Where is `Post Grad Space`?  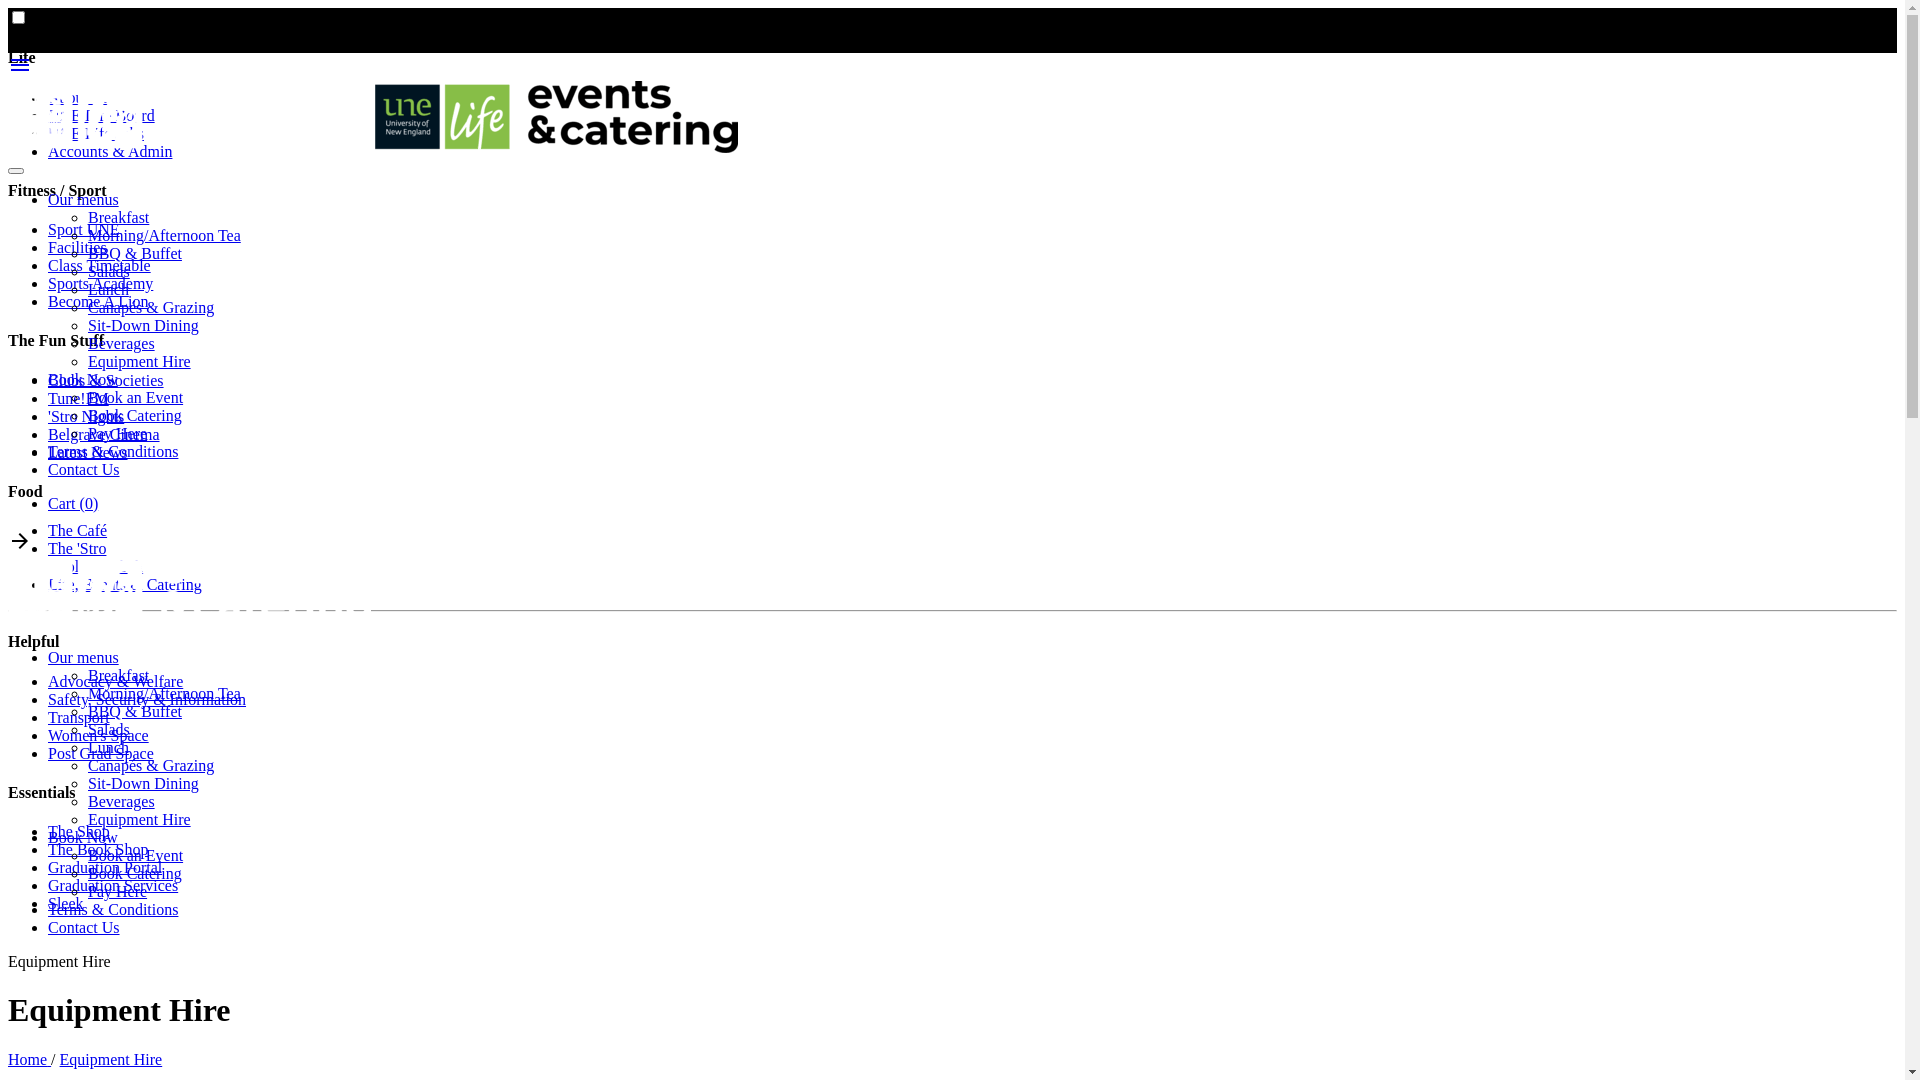 Post Grad Space is located at coordinates (101, 754).